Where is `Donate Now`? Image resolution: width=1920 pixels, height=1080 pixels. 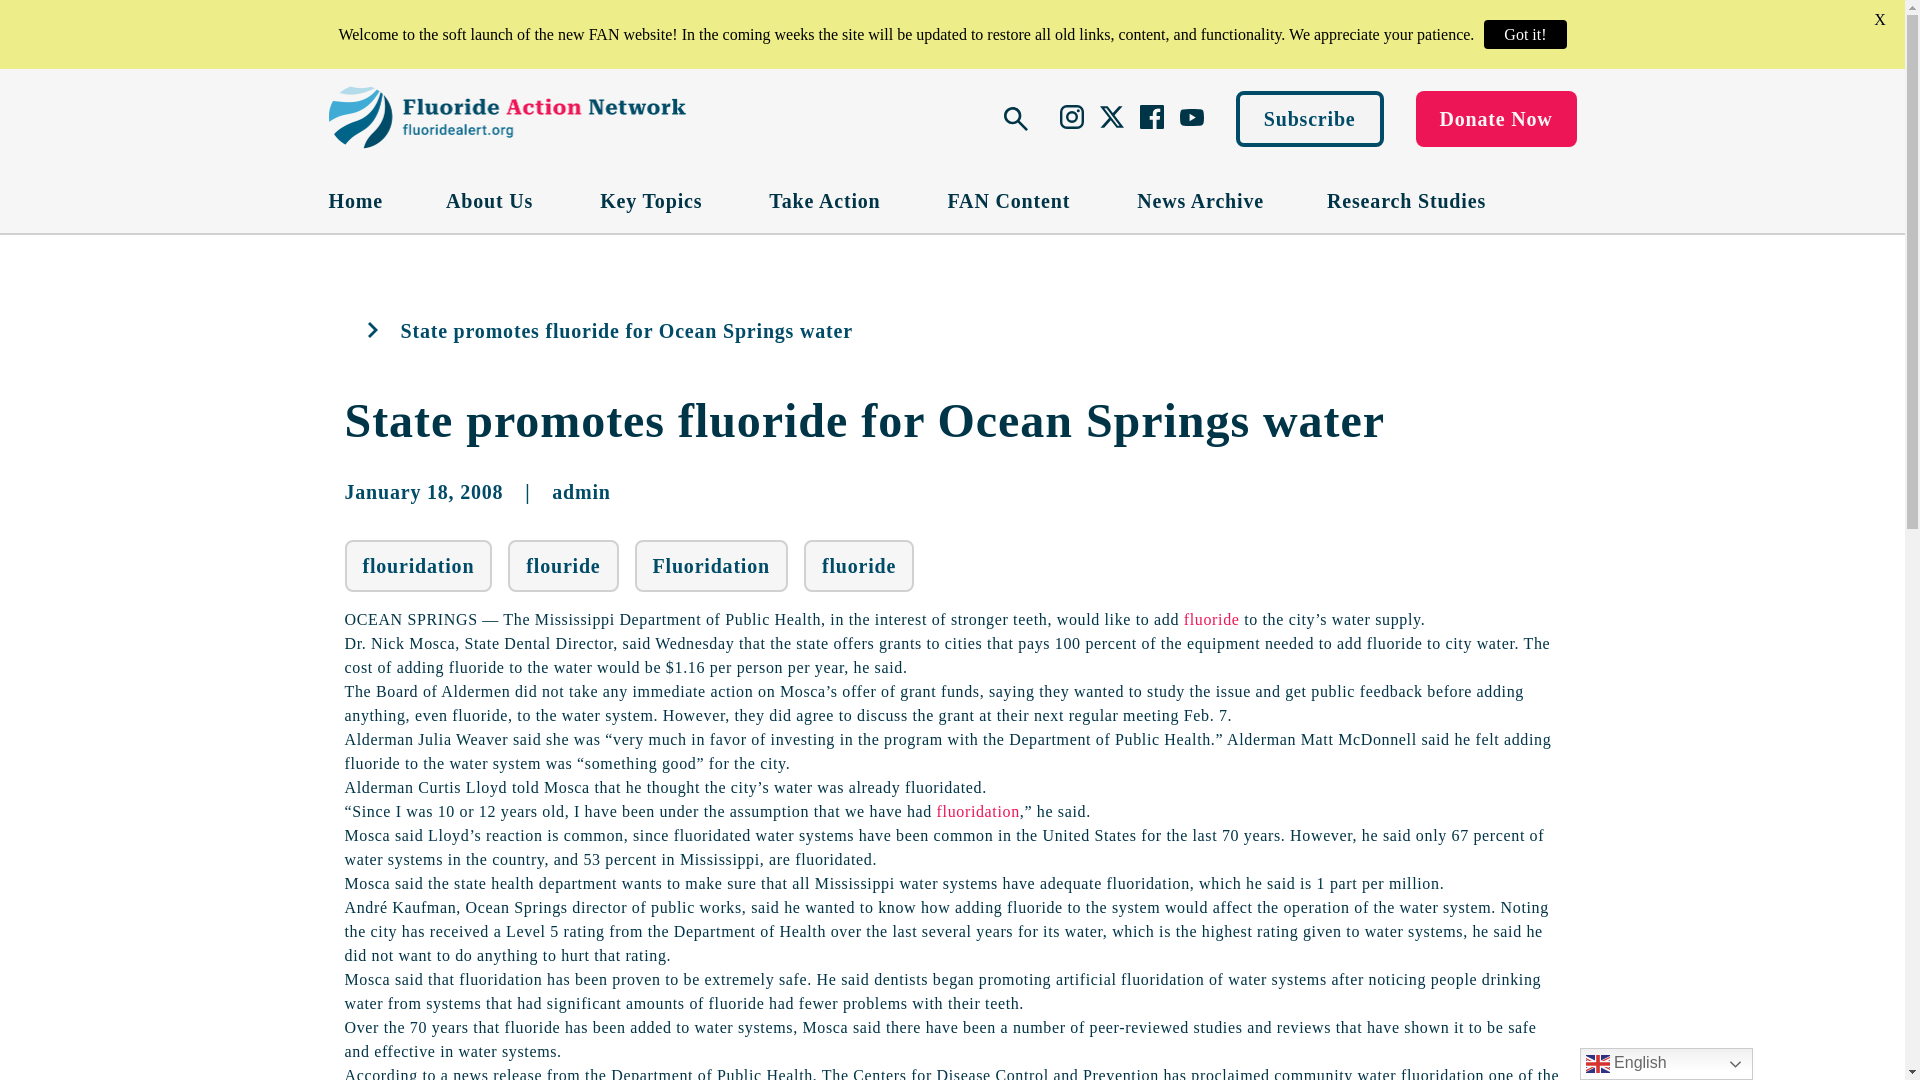
Donate Now is located at coordinates (1496, 118).